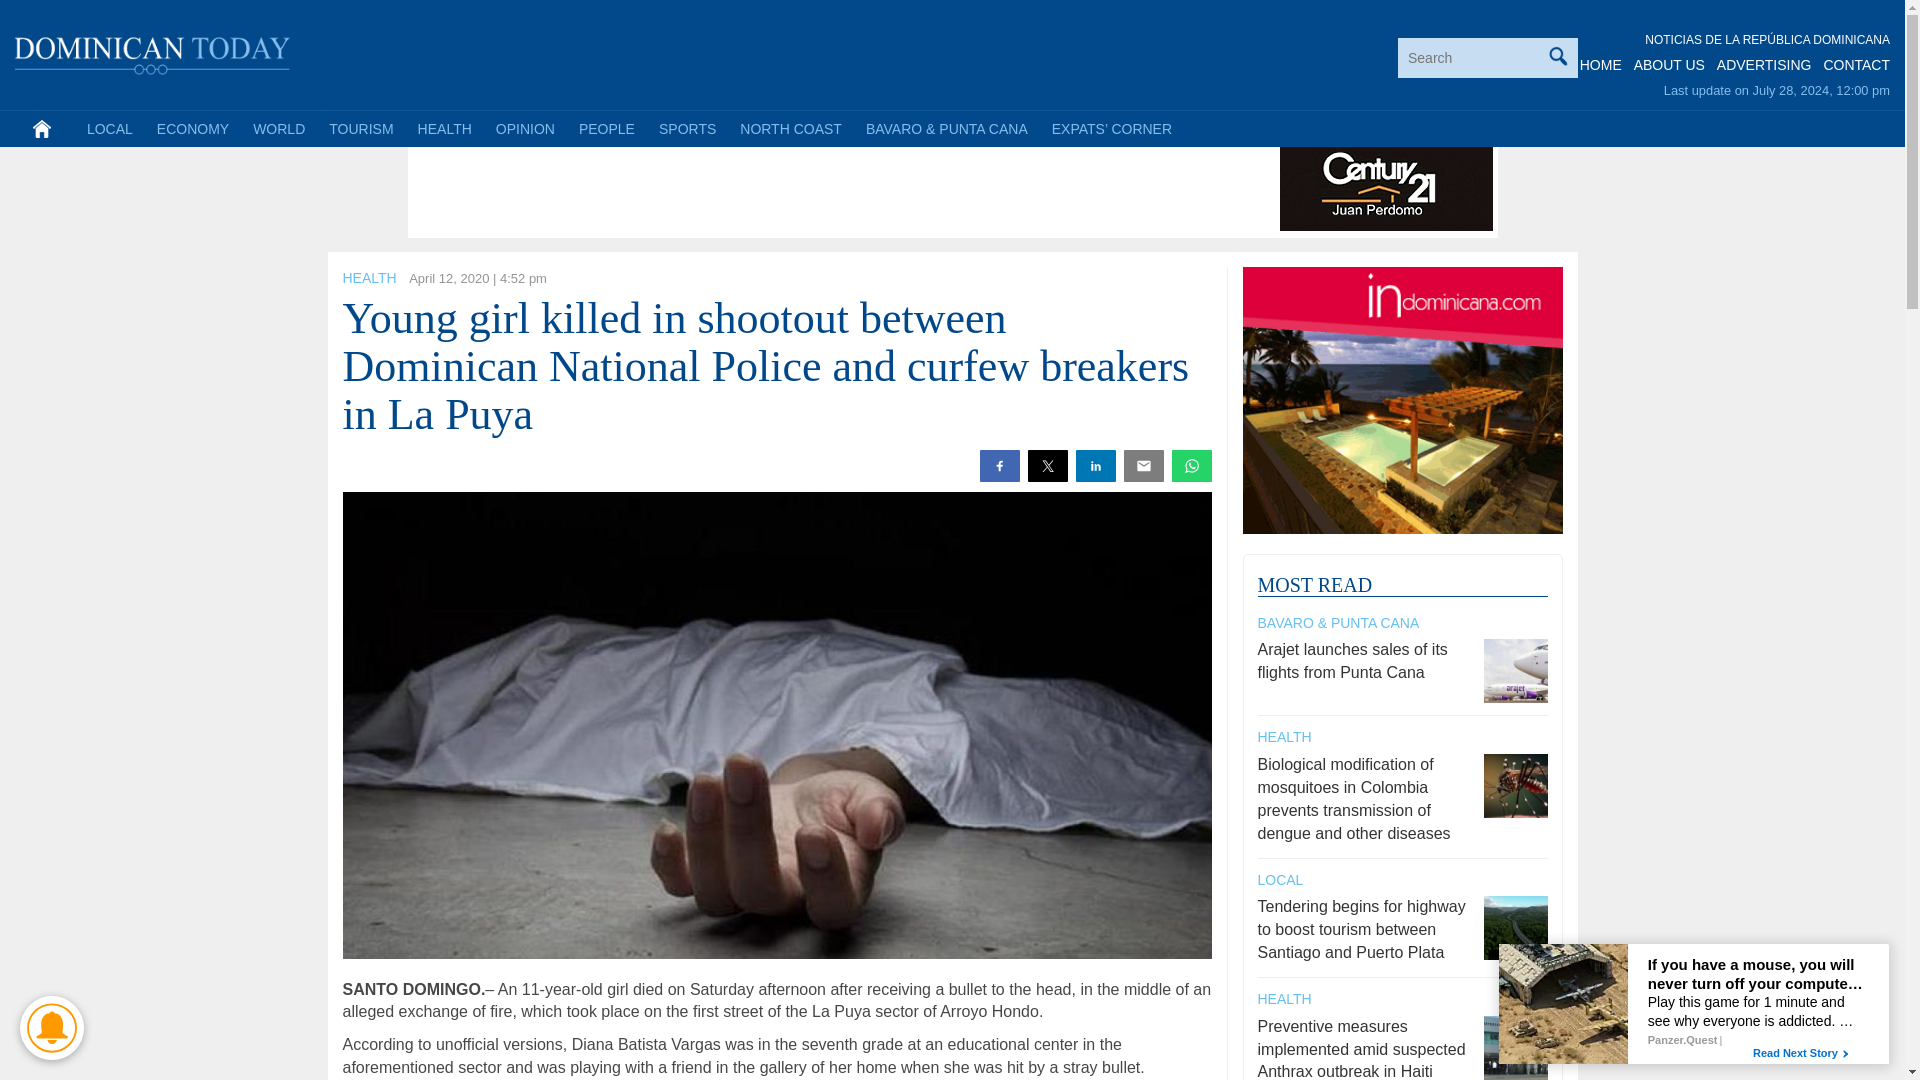 This screenshot has height=1080, width=1920. I want to click on Advertisement, so click(777, 186).